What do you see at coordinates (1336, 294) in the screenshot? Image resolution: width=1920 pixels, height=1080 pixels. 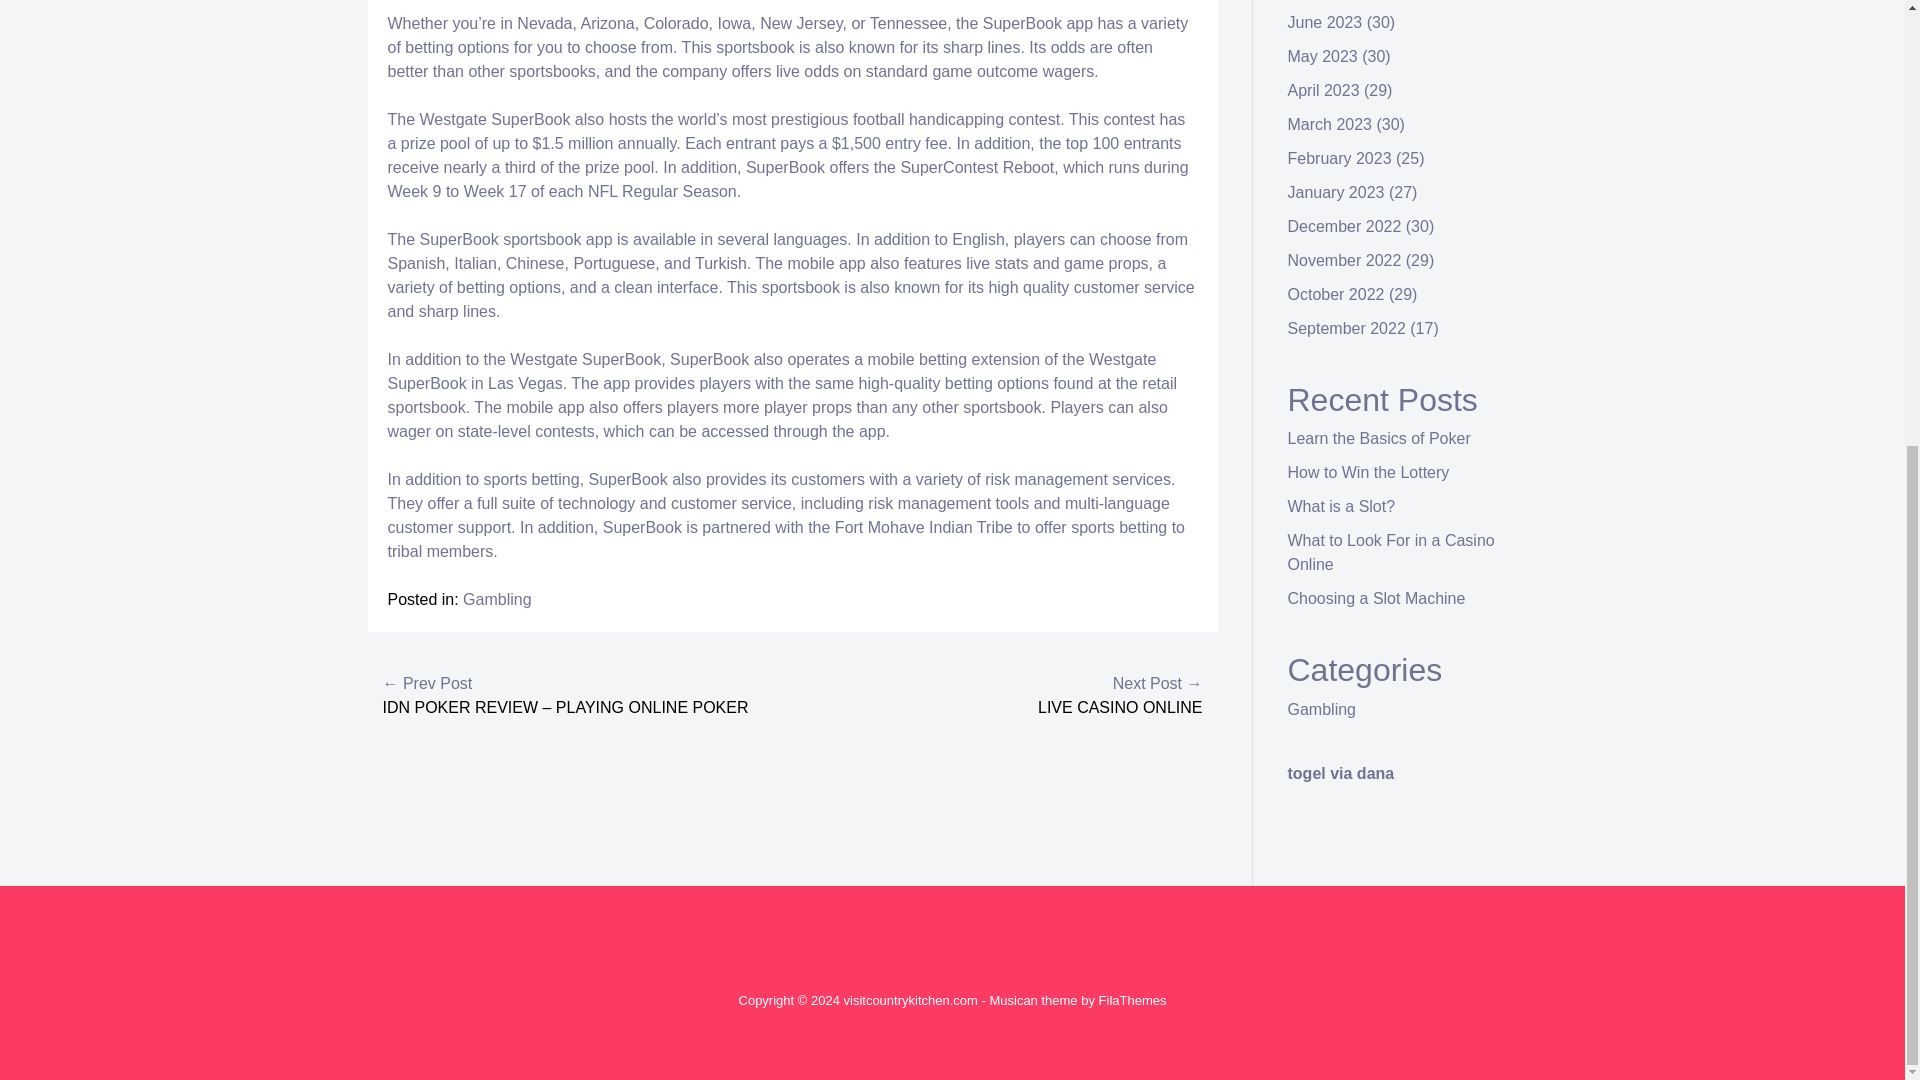 I see `October 2022` at bounding box center [1336, 294].